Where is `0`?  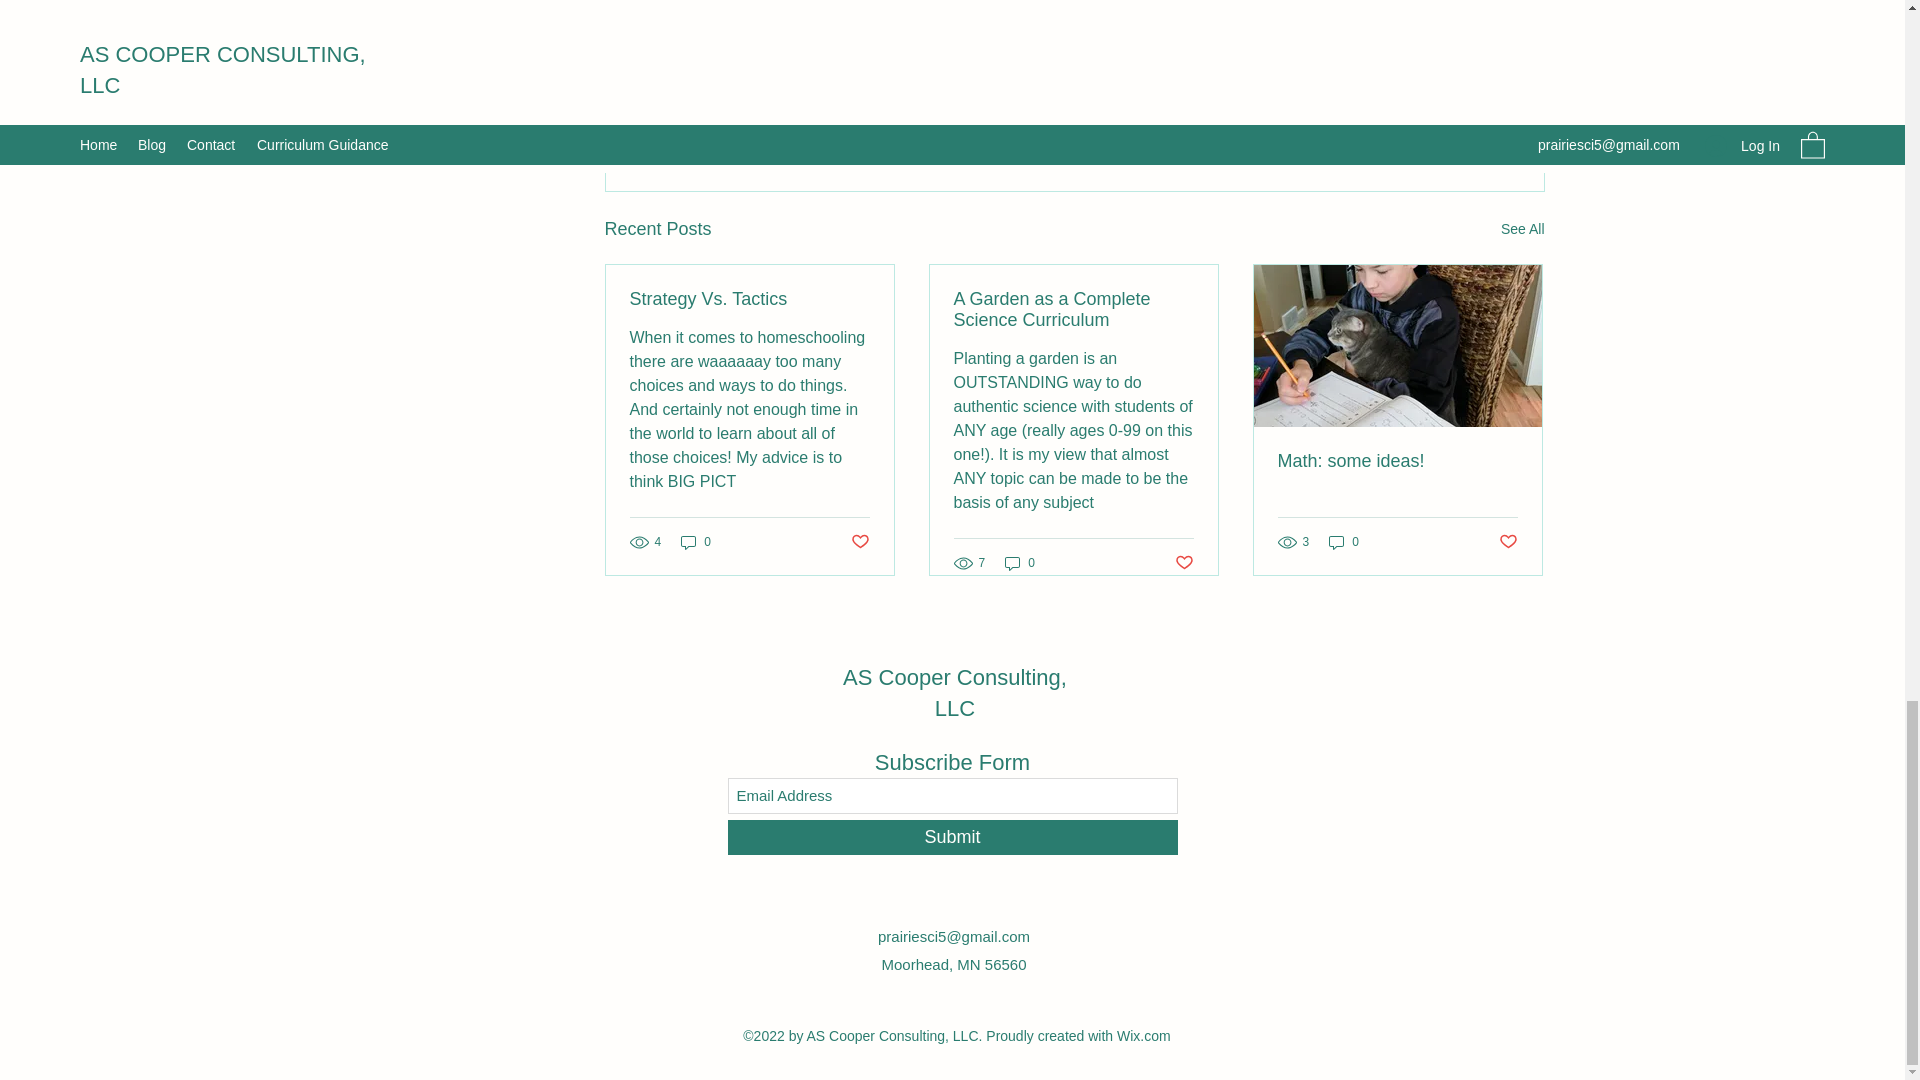 0 is located at coordinates (1344, 542).